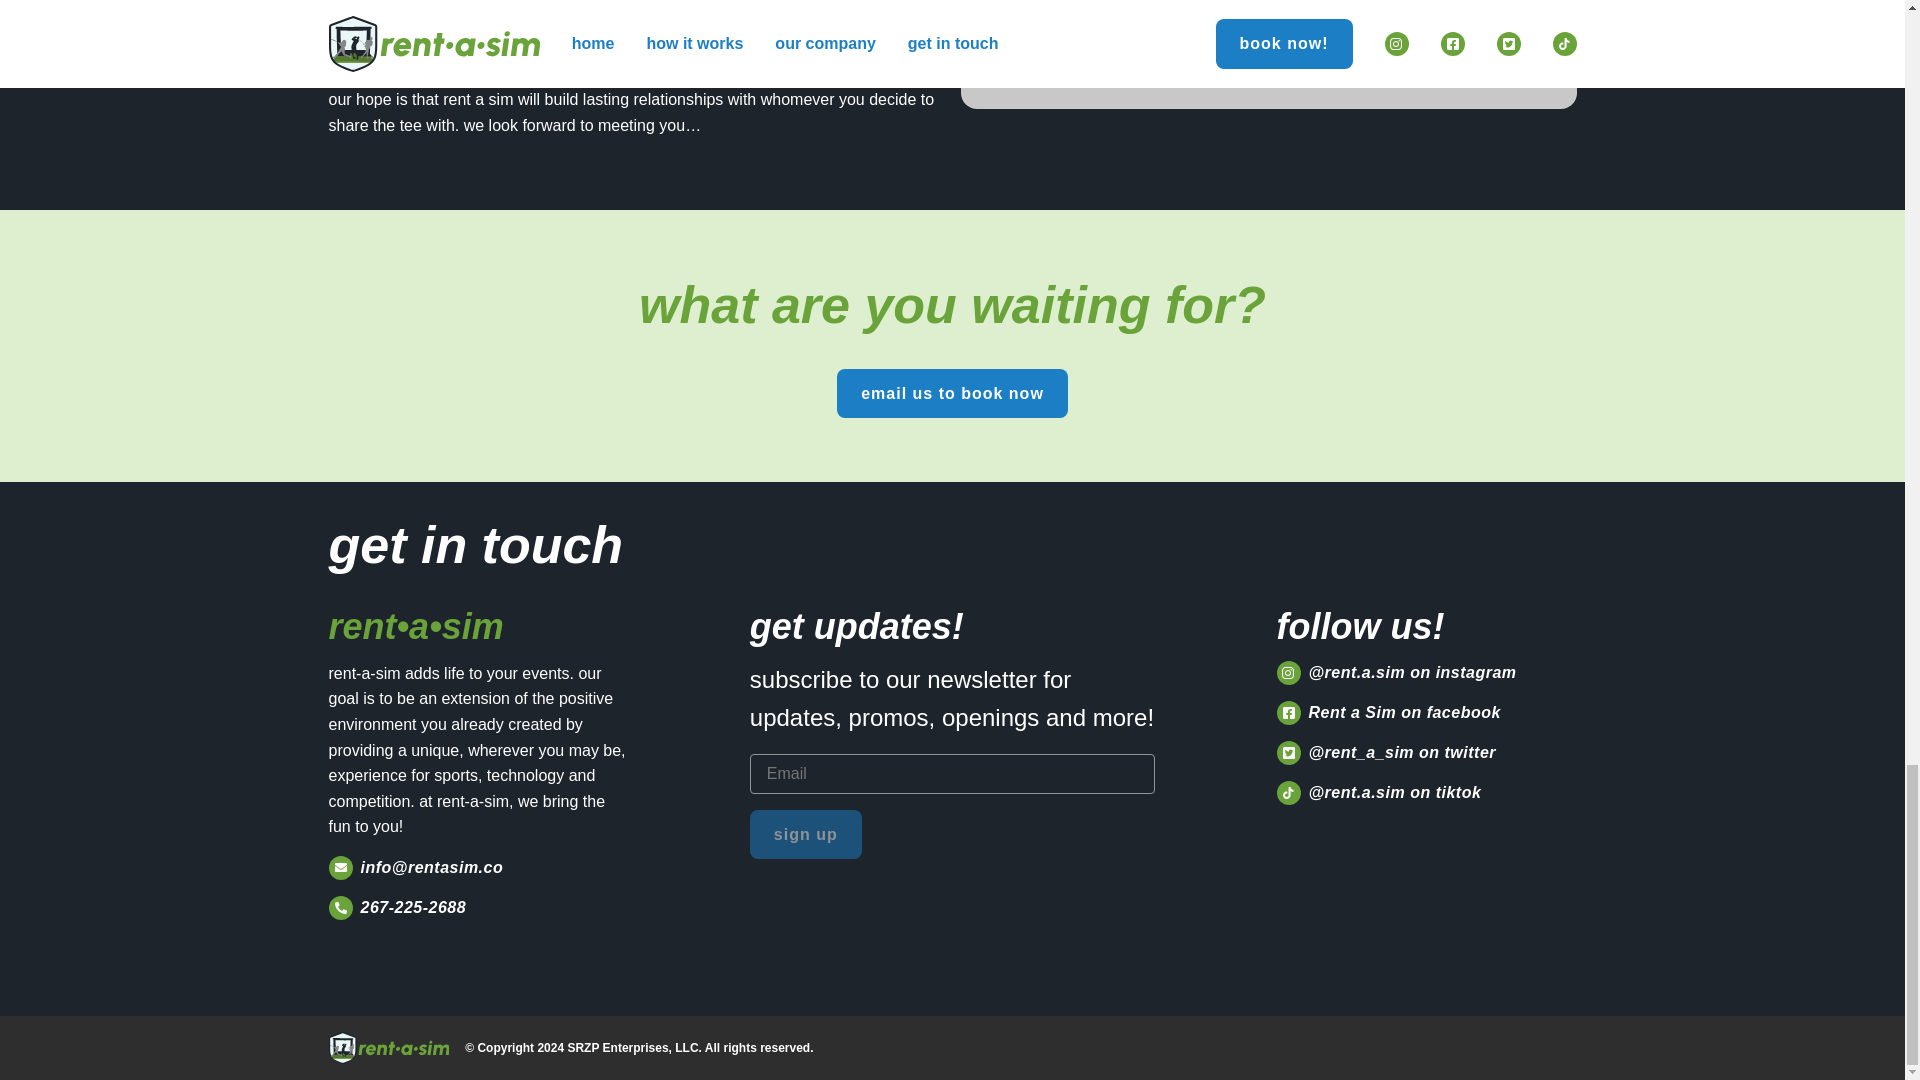 This screenshot has width=1920, height=1080. What do you see at coordinates (806, 833) in the screenshot?
I see `sign up` at bounding box center [806, 833].